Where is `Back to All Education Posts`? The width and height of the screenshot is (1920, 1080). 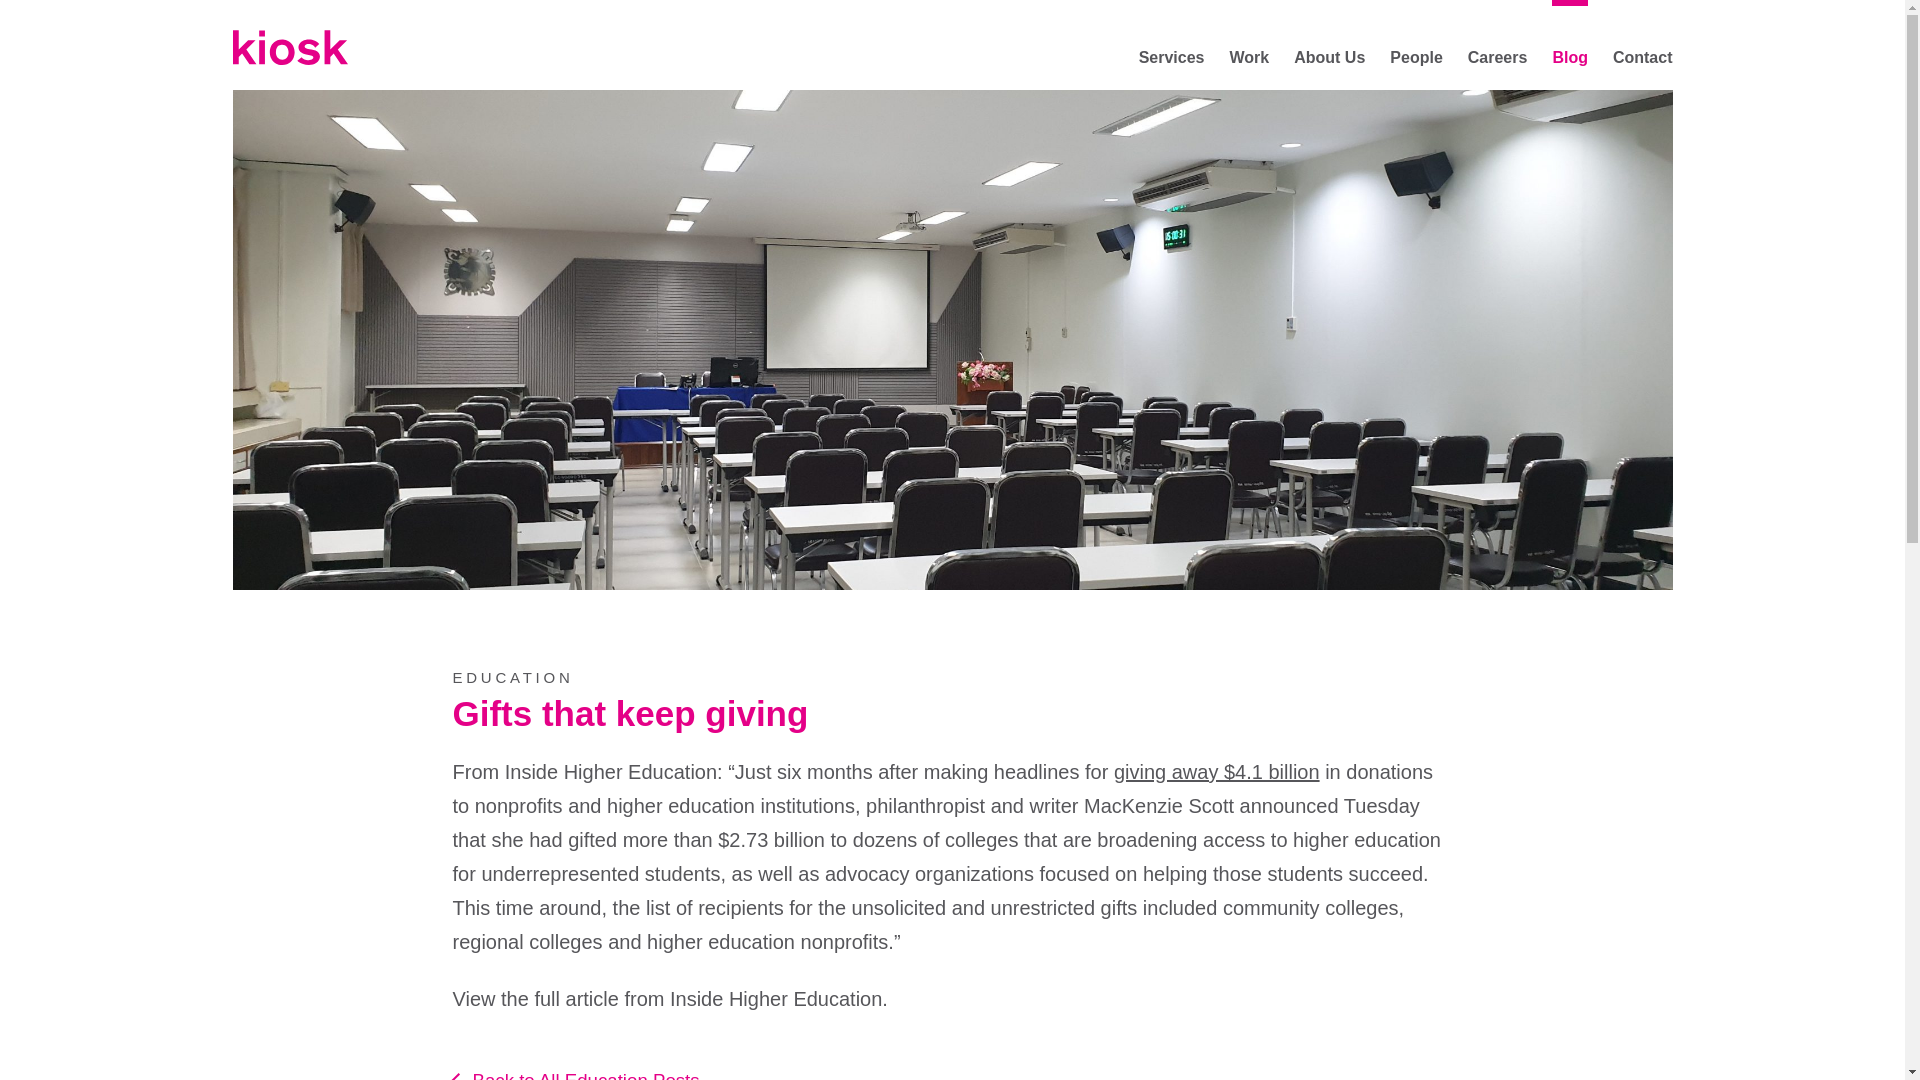 Back to All Education Posts is located at coordinates (585, 1074).